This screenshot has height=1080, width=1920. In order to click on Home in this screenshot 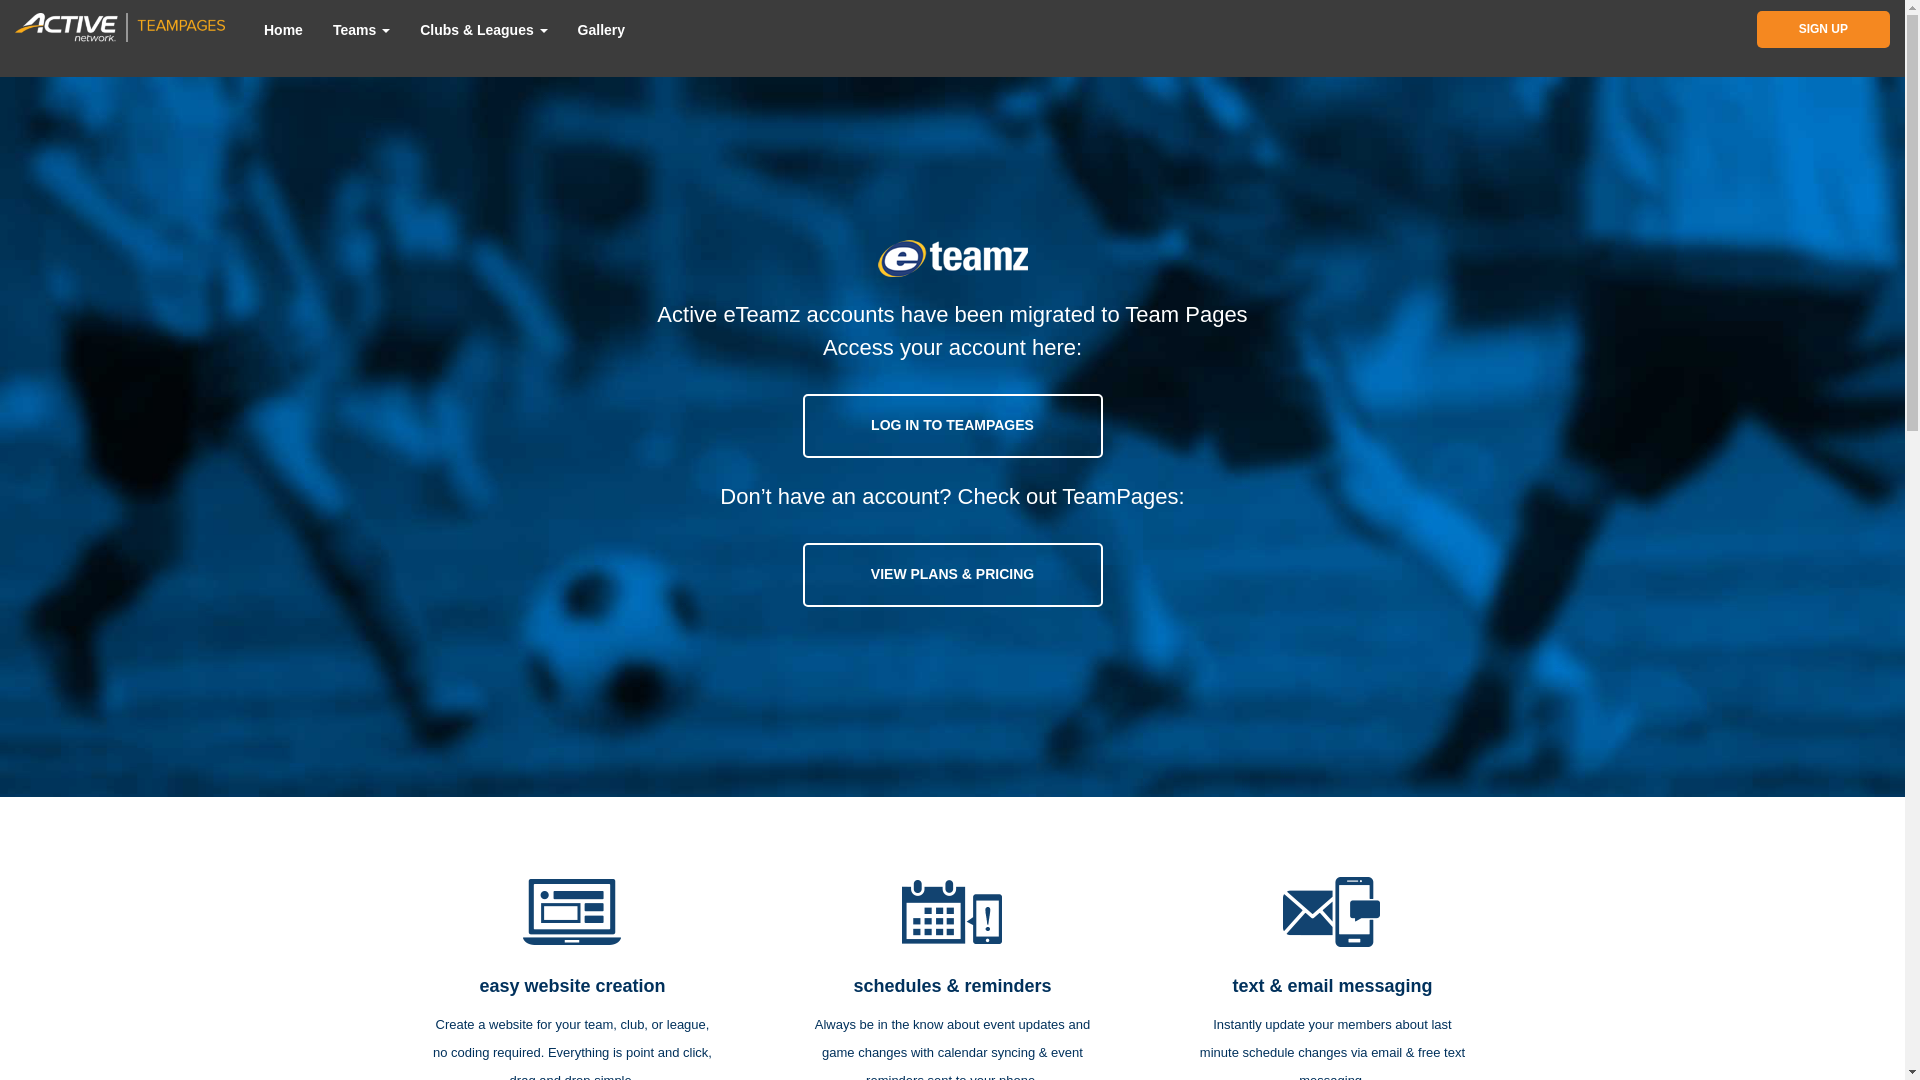, I will do `click(284, 30)`.